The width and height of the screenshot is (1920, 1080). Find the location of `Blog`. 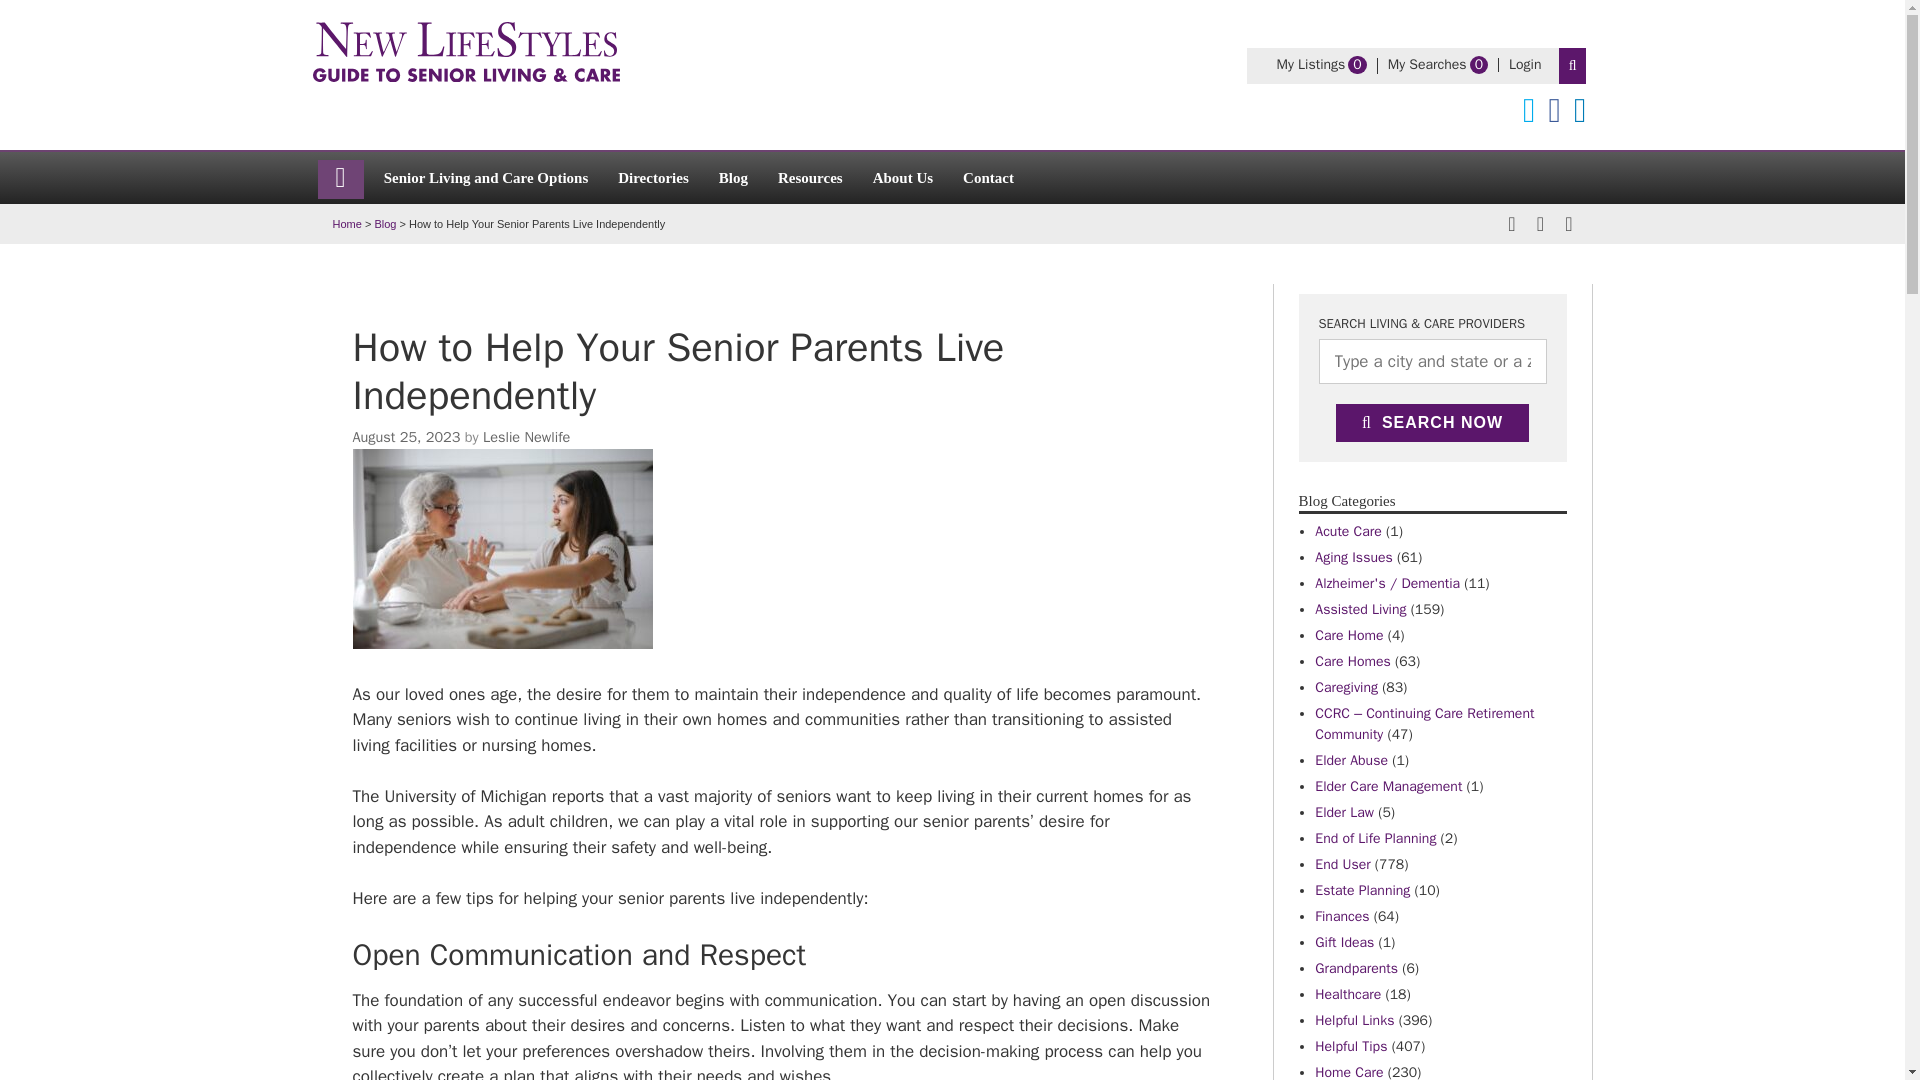

Blog is located at coordinates (733, 176).